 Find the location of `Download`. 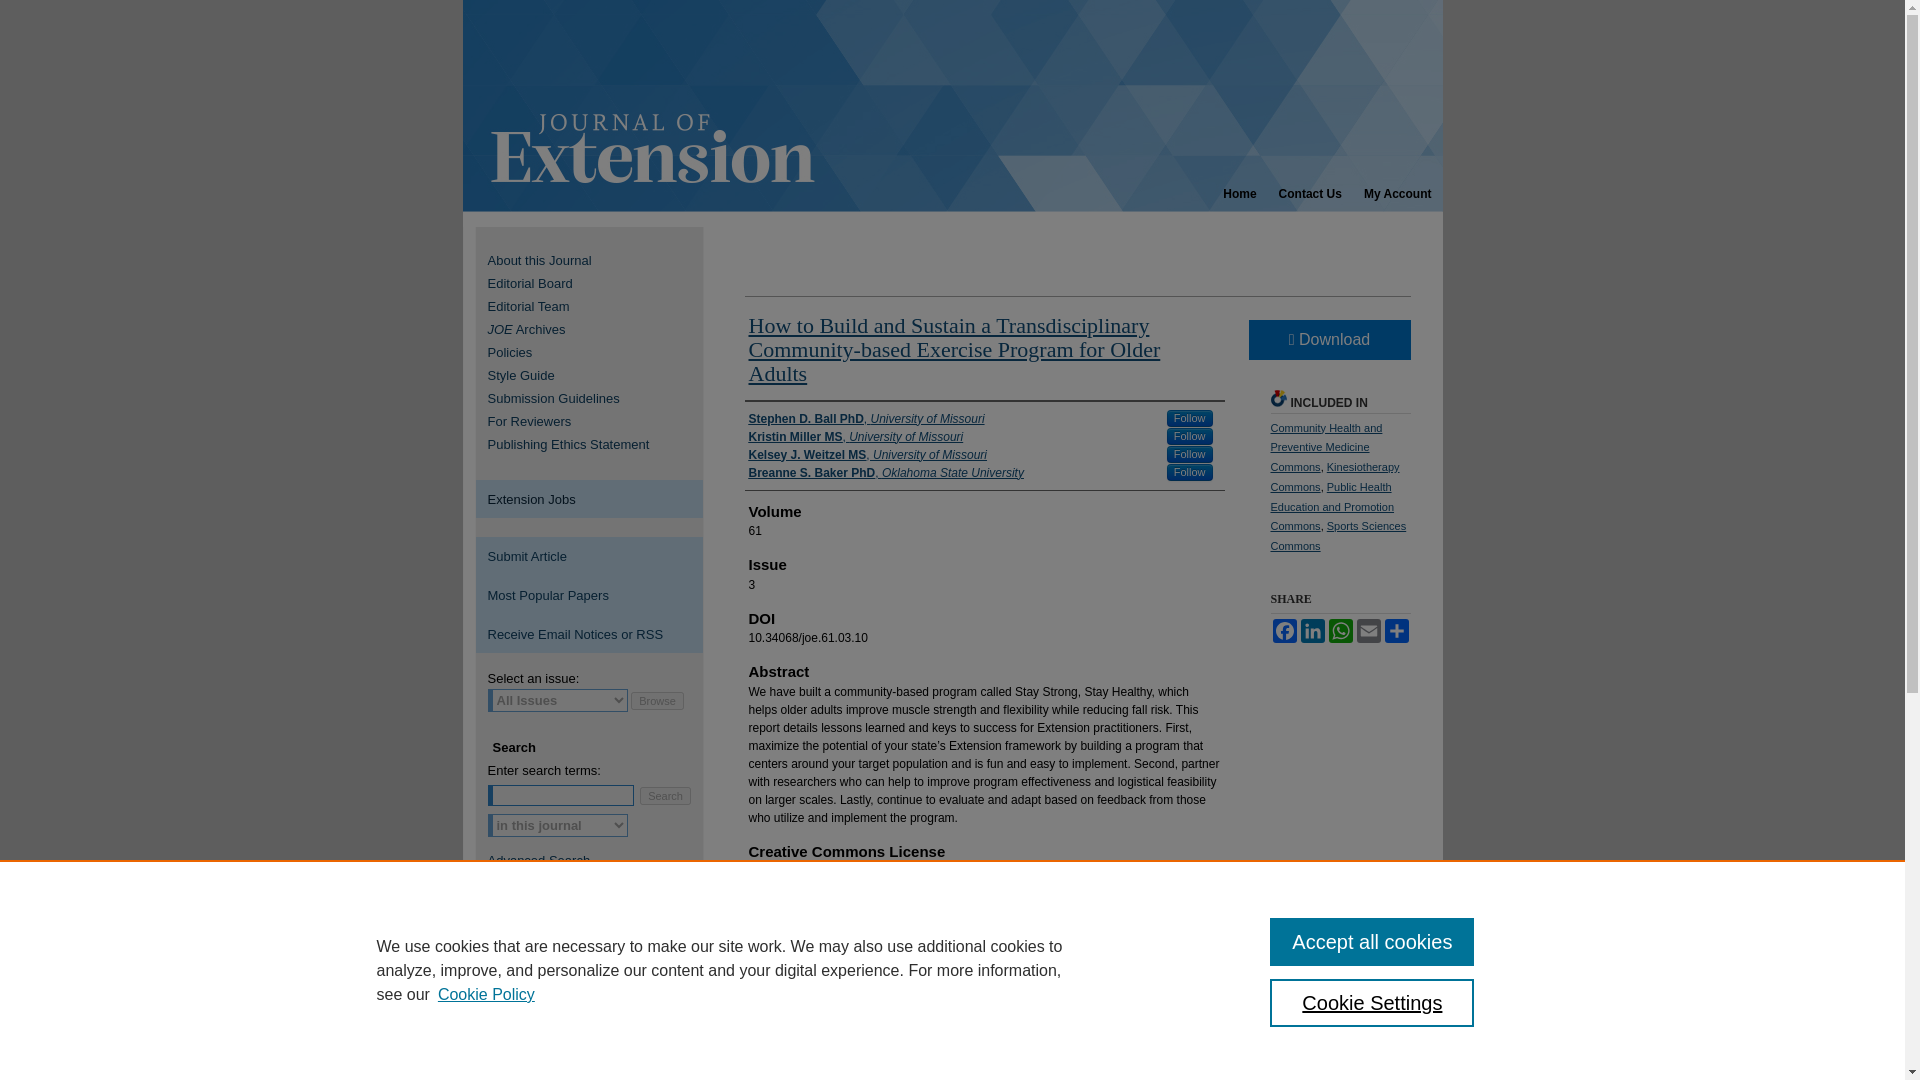

Download is located at coordinates (1328, 339).